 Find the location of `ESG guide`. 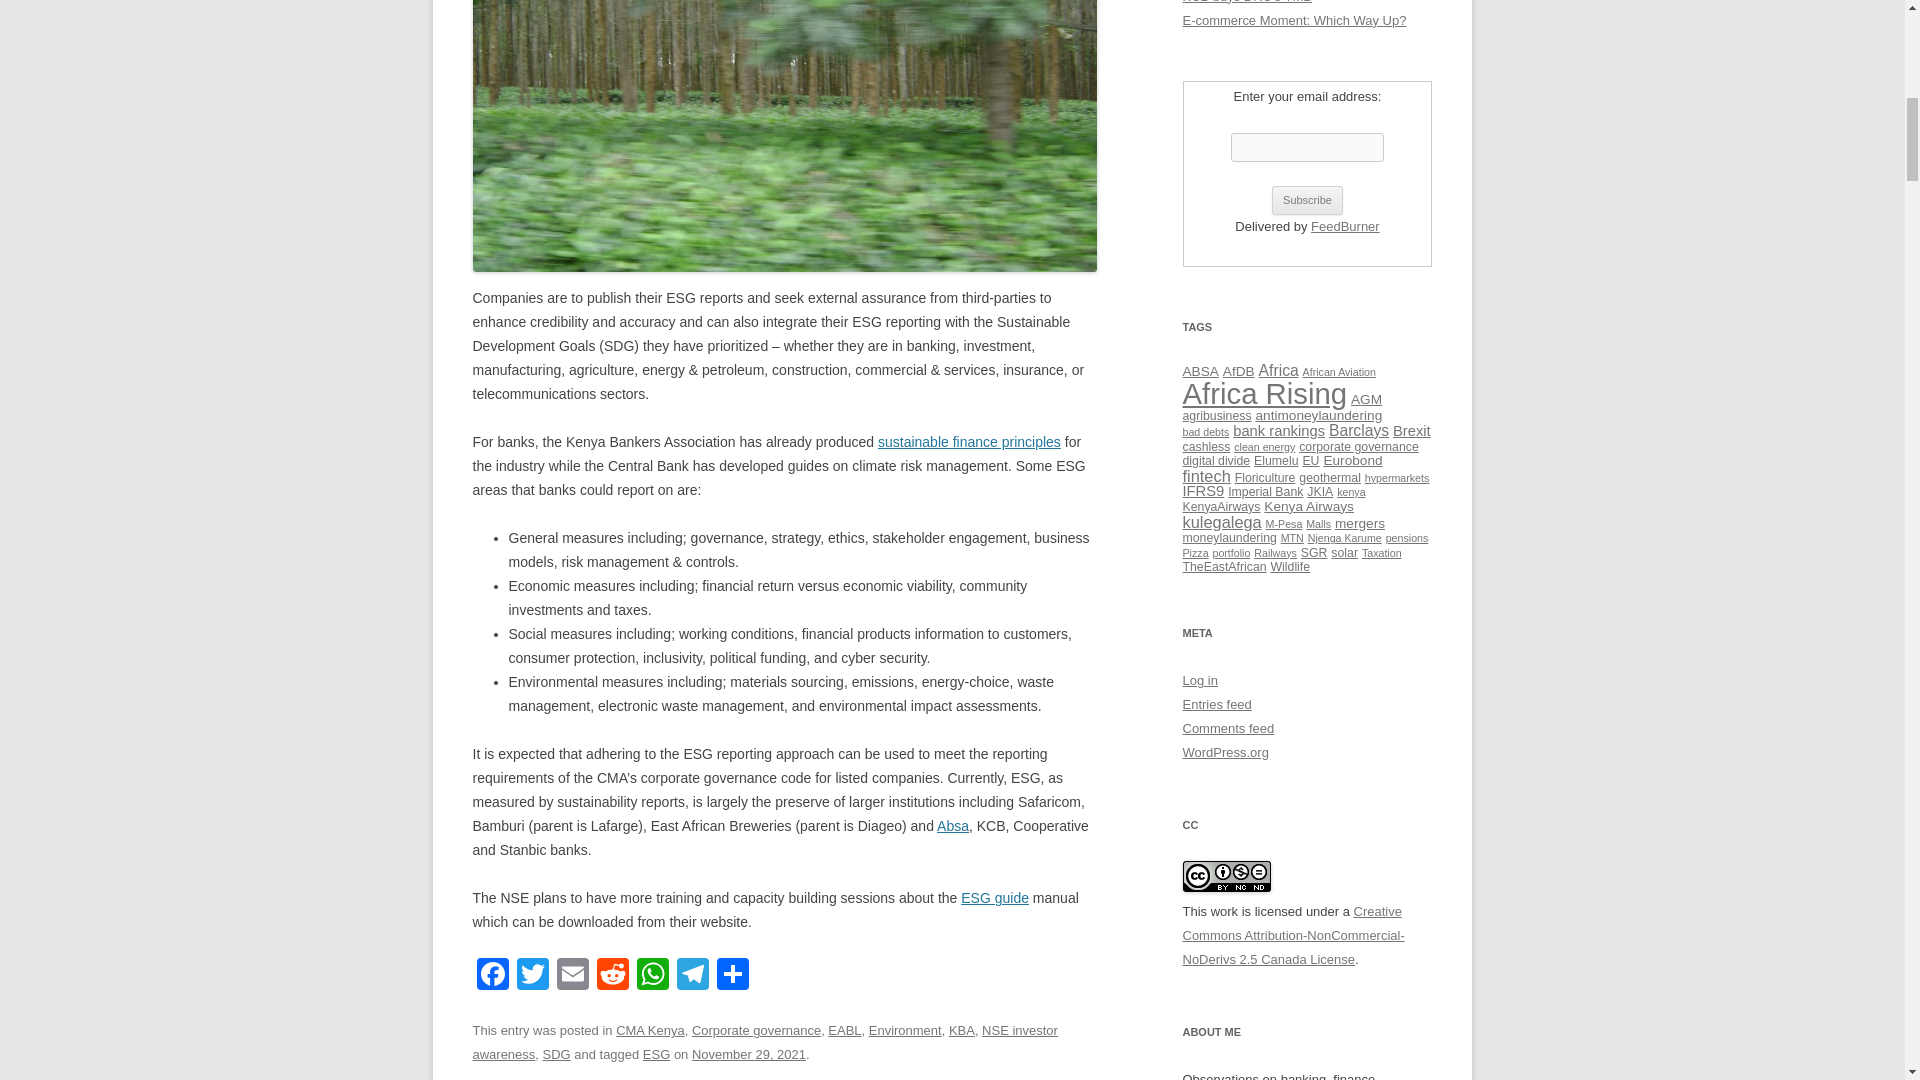

ESG guide is located at coordinates (995, 898).